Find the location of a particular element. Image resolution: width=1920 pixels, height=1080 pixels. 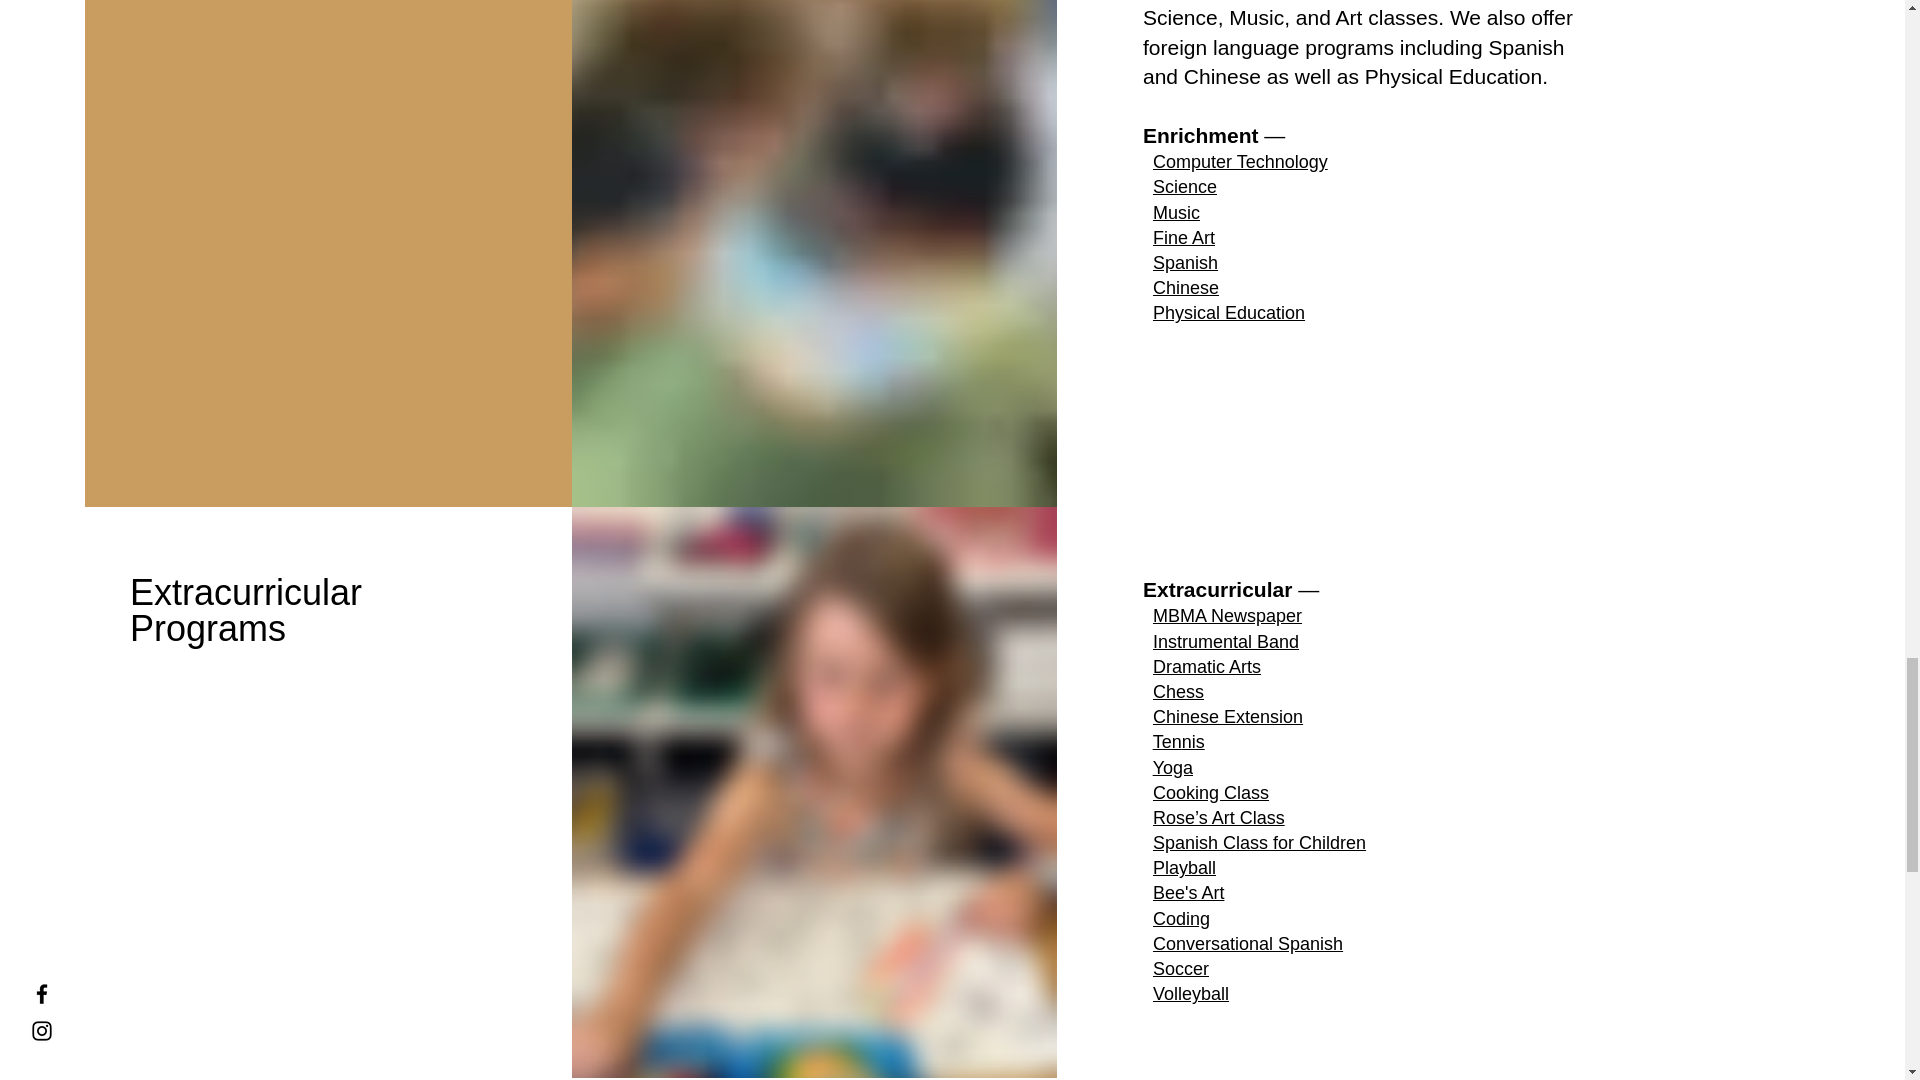

Science is located at coordinates (1185, 186).